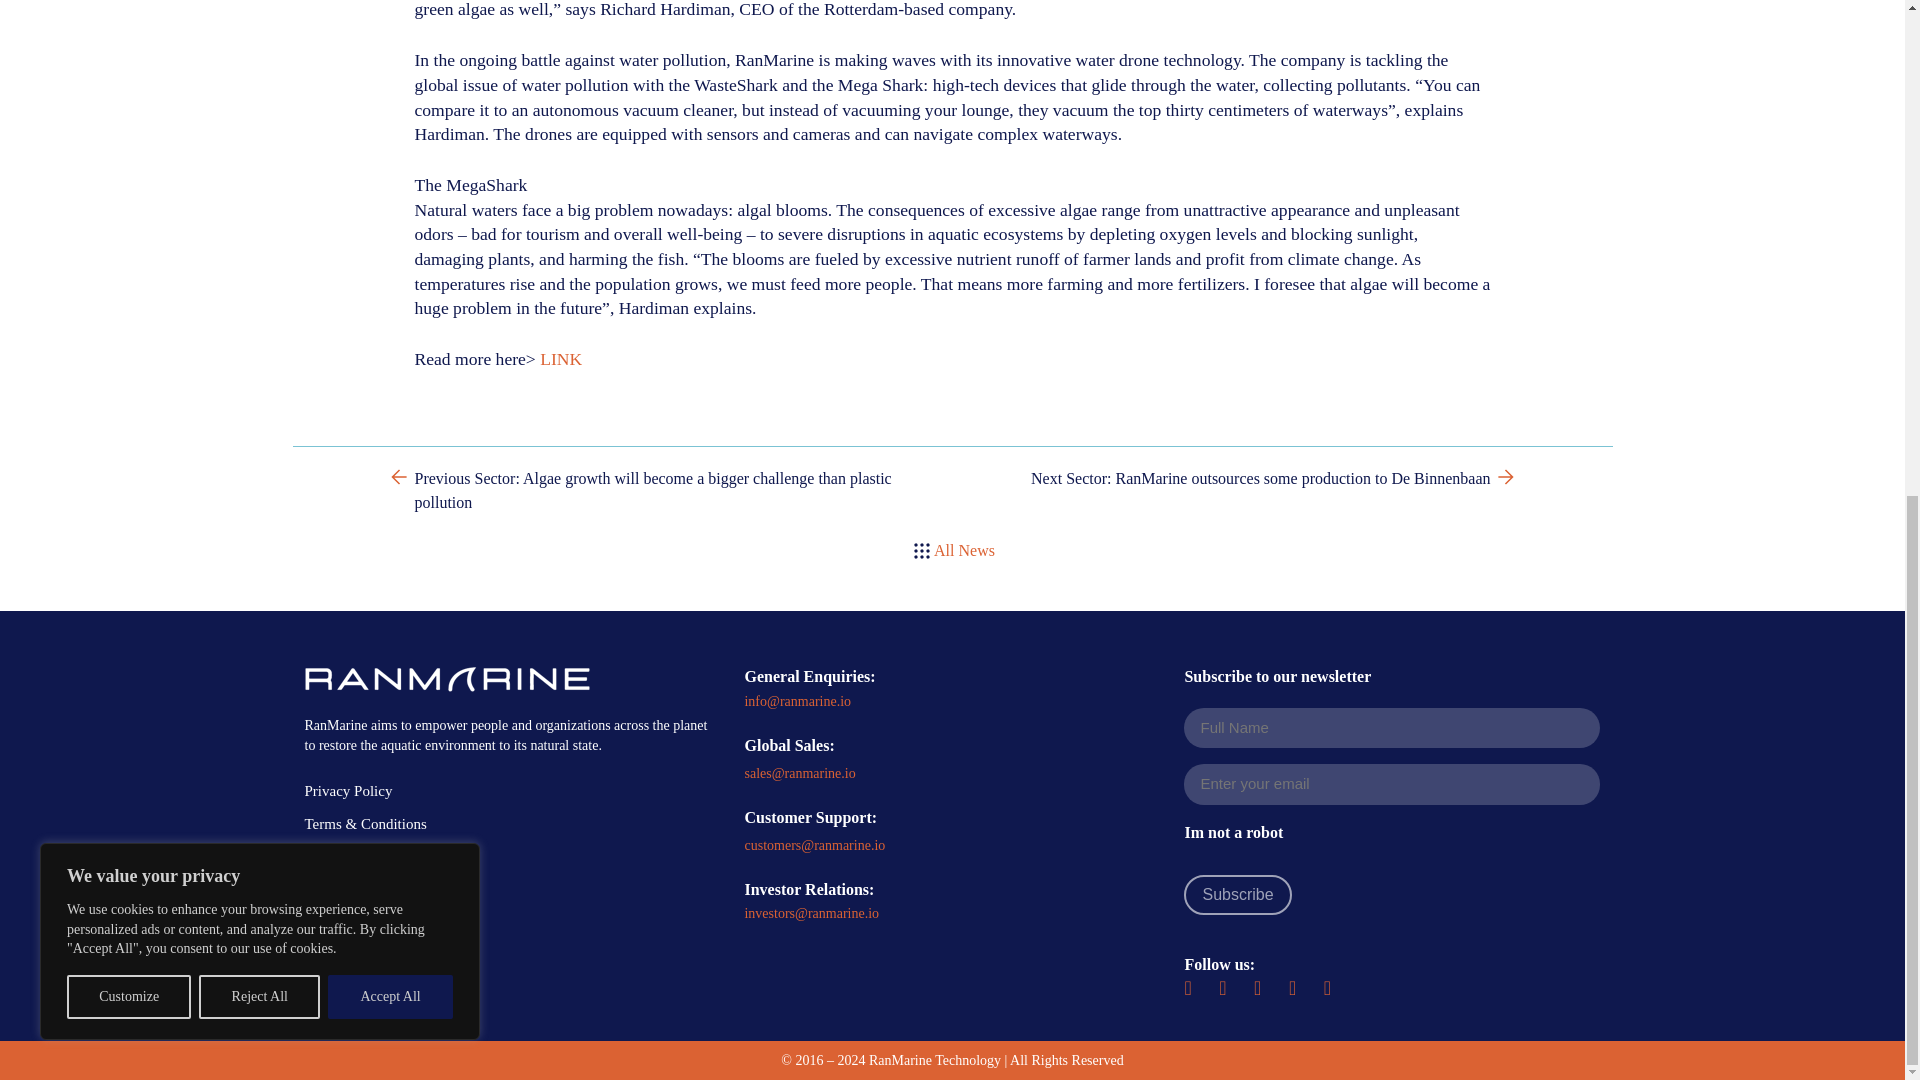 This screenshot has height=1080, width=1920. What do you see at coordinates (390, 82) in the screenshot?
I see `Accept All` at bounding box center [390, 82].